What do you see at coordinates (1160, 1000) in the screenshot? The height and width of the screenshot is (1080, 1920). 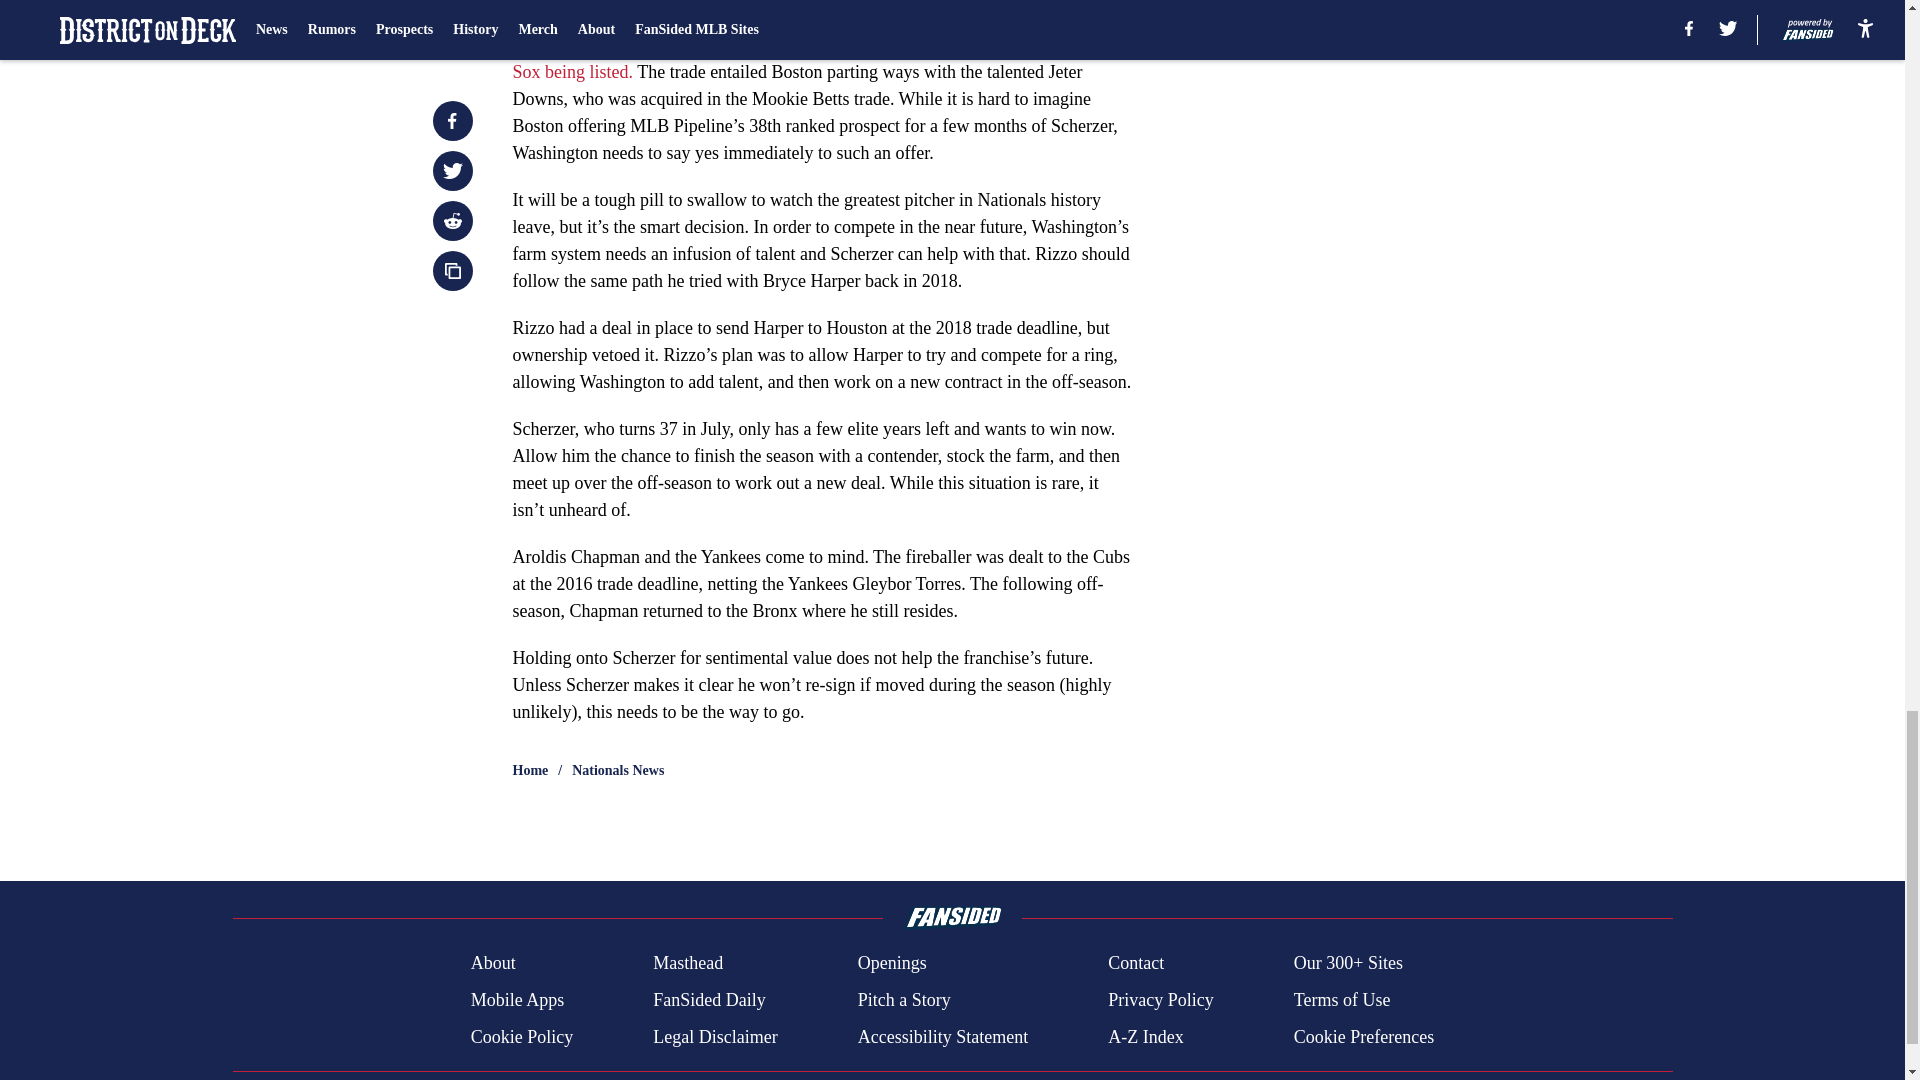 I see `Privacy Policy` at bounding box center [1160, 1000].